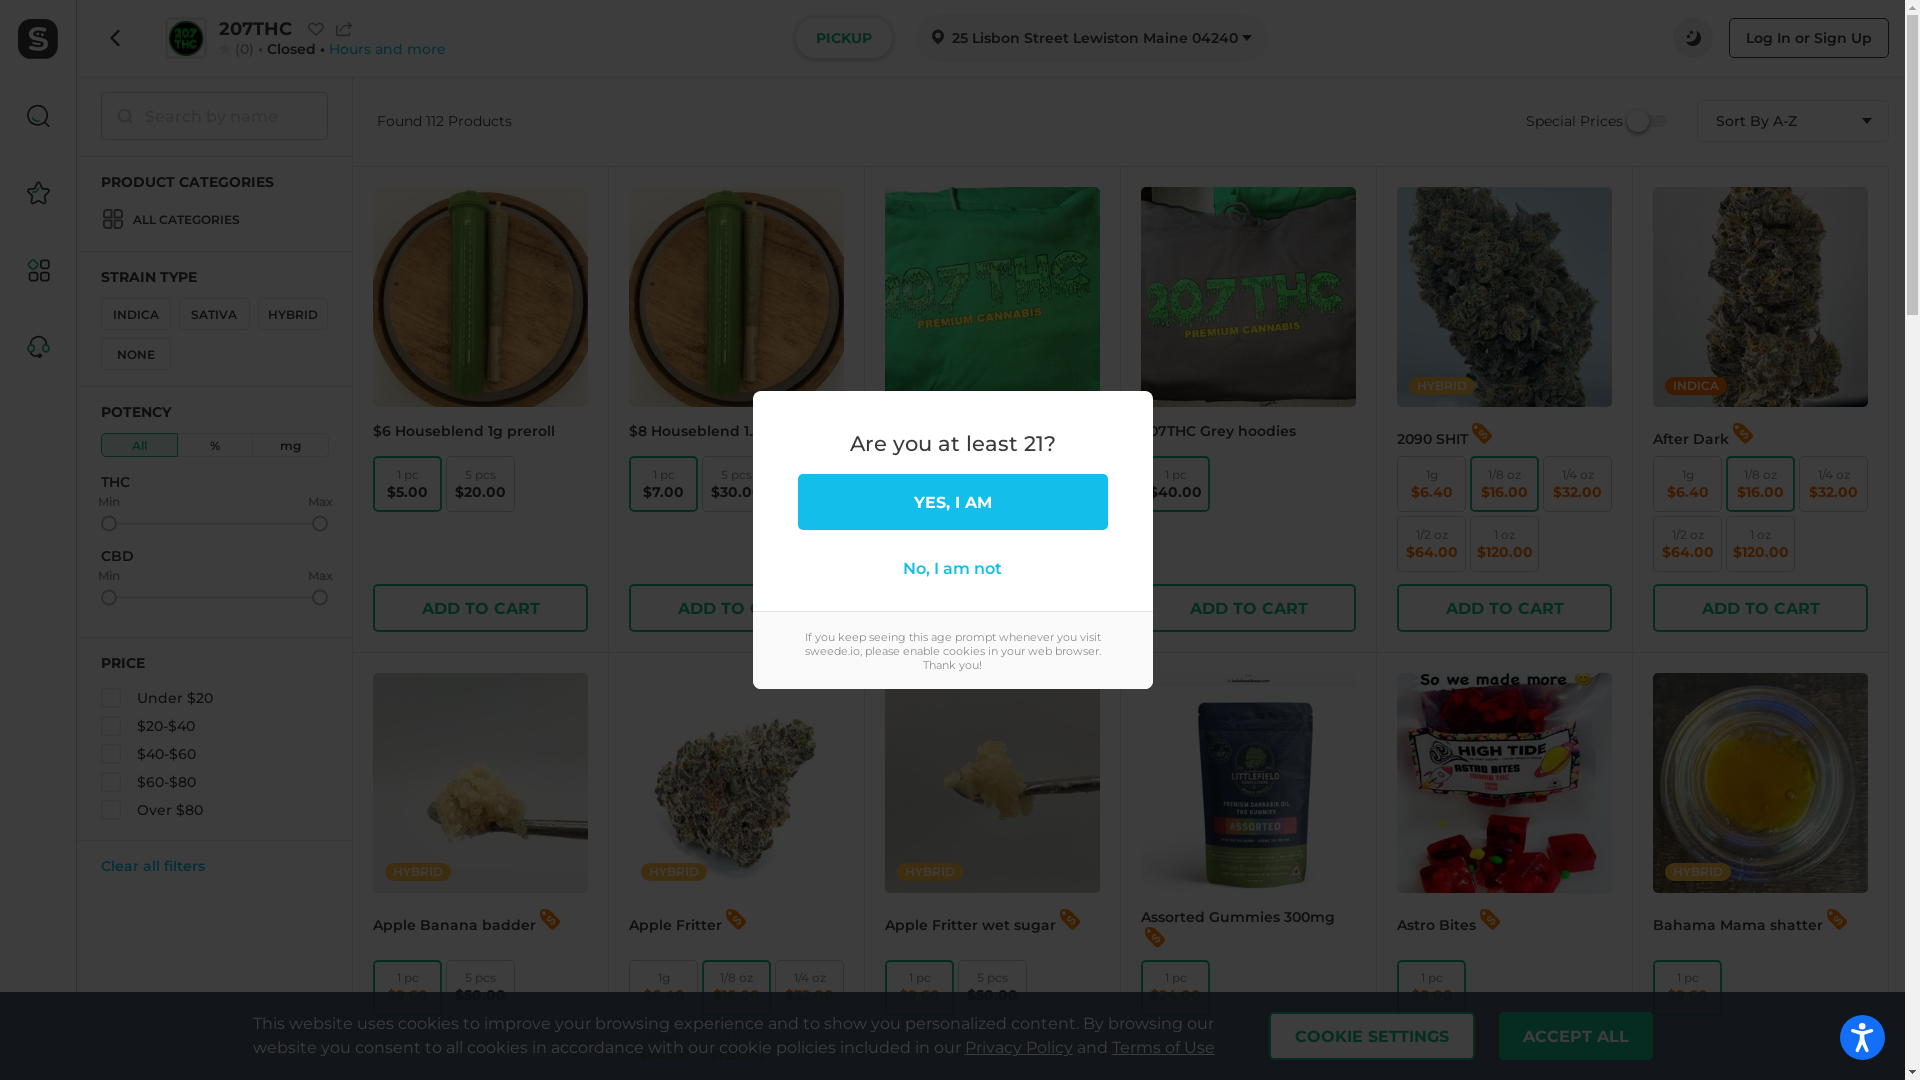  Describe the element at coordinates (1809, 38) in the screenshot. I see `Log In or Sign Up` at that location.